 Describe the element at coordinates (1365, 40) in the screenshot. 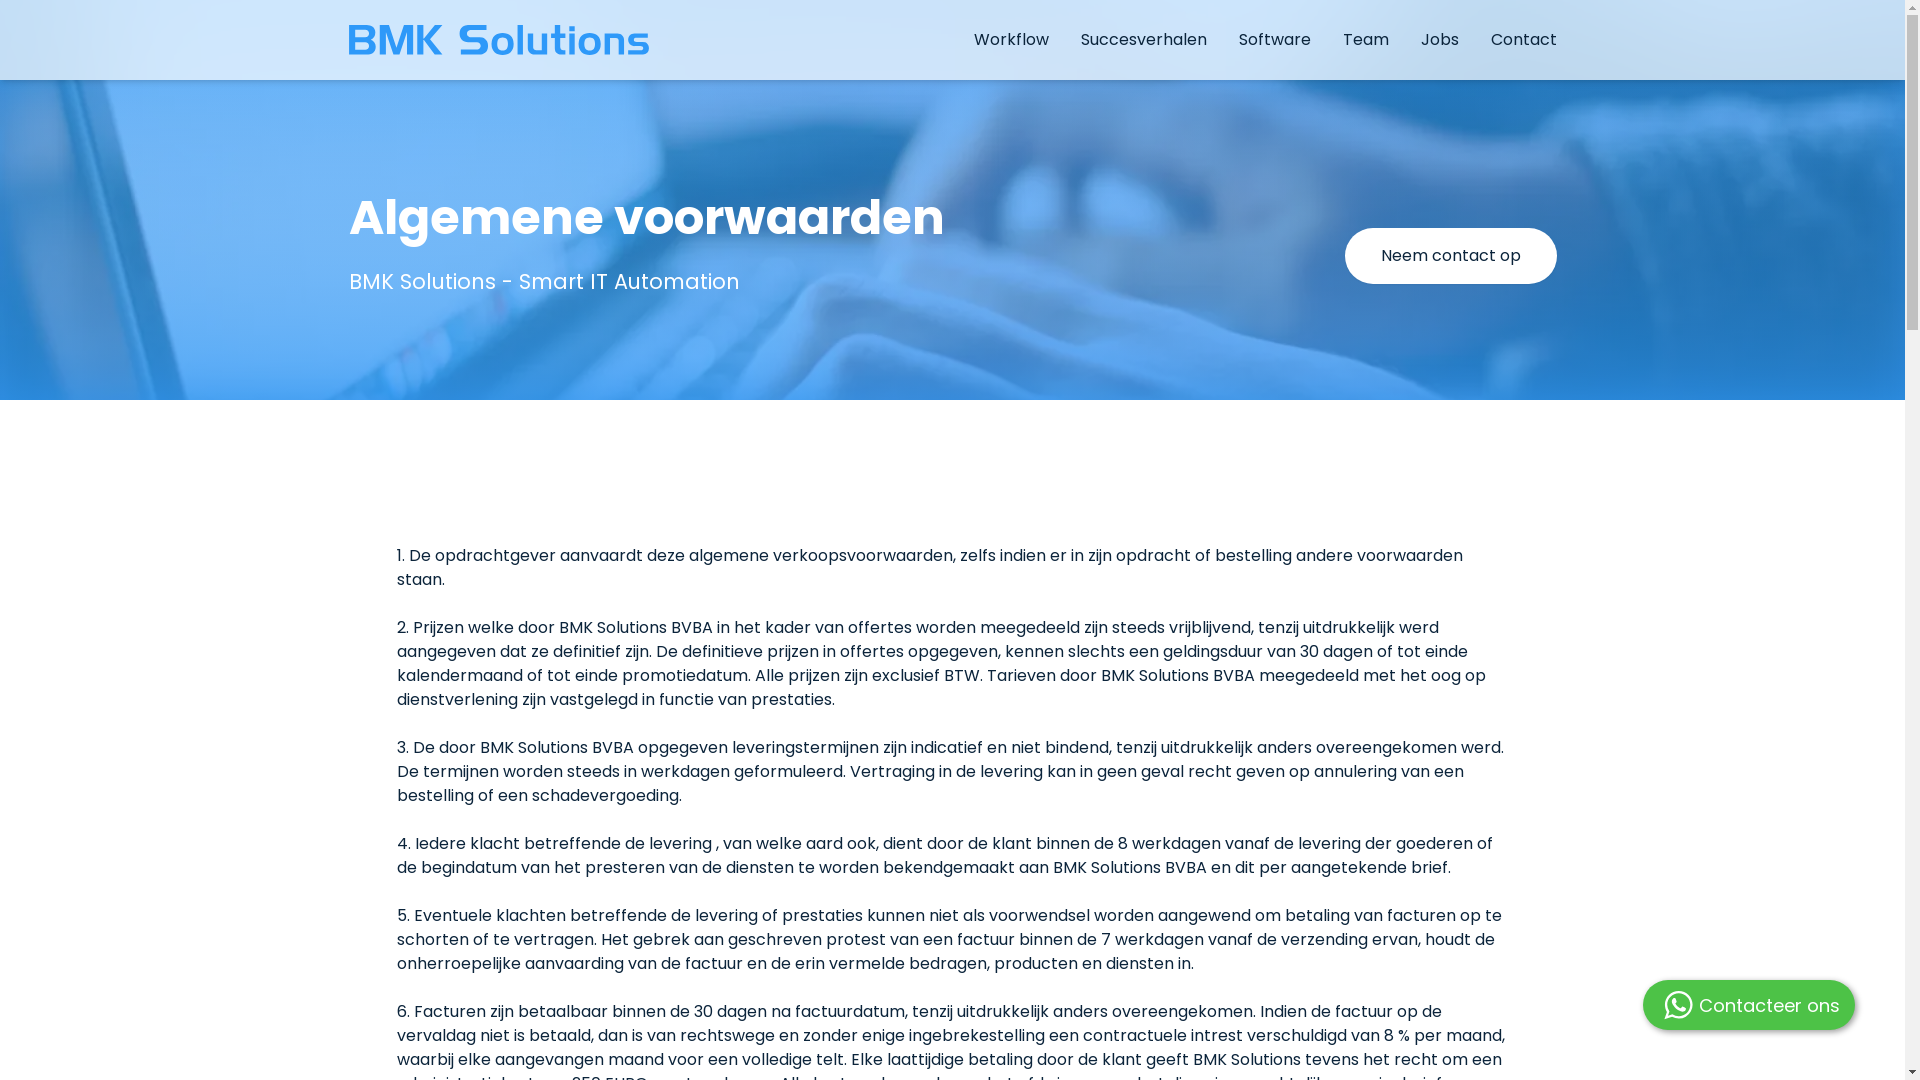

I see `Team` at that location.